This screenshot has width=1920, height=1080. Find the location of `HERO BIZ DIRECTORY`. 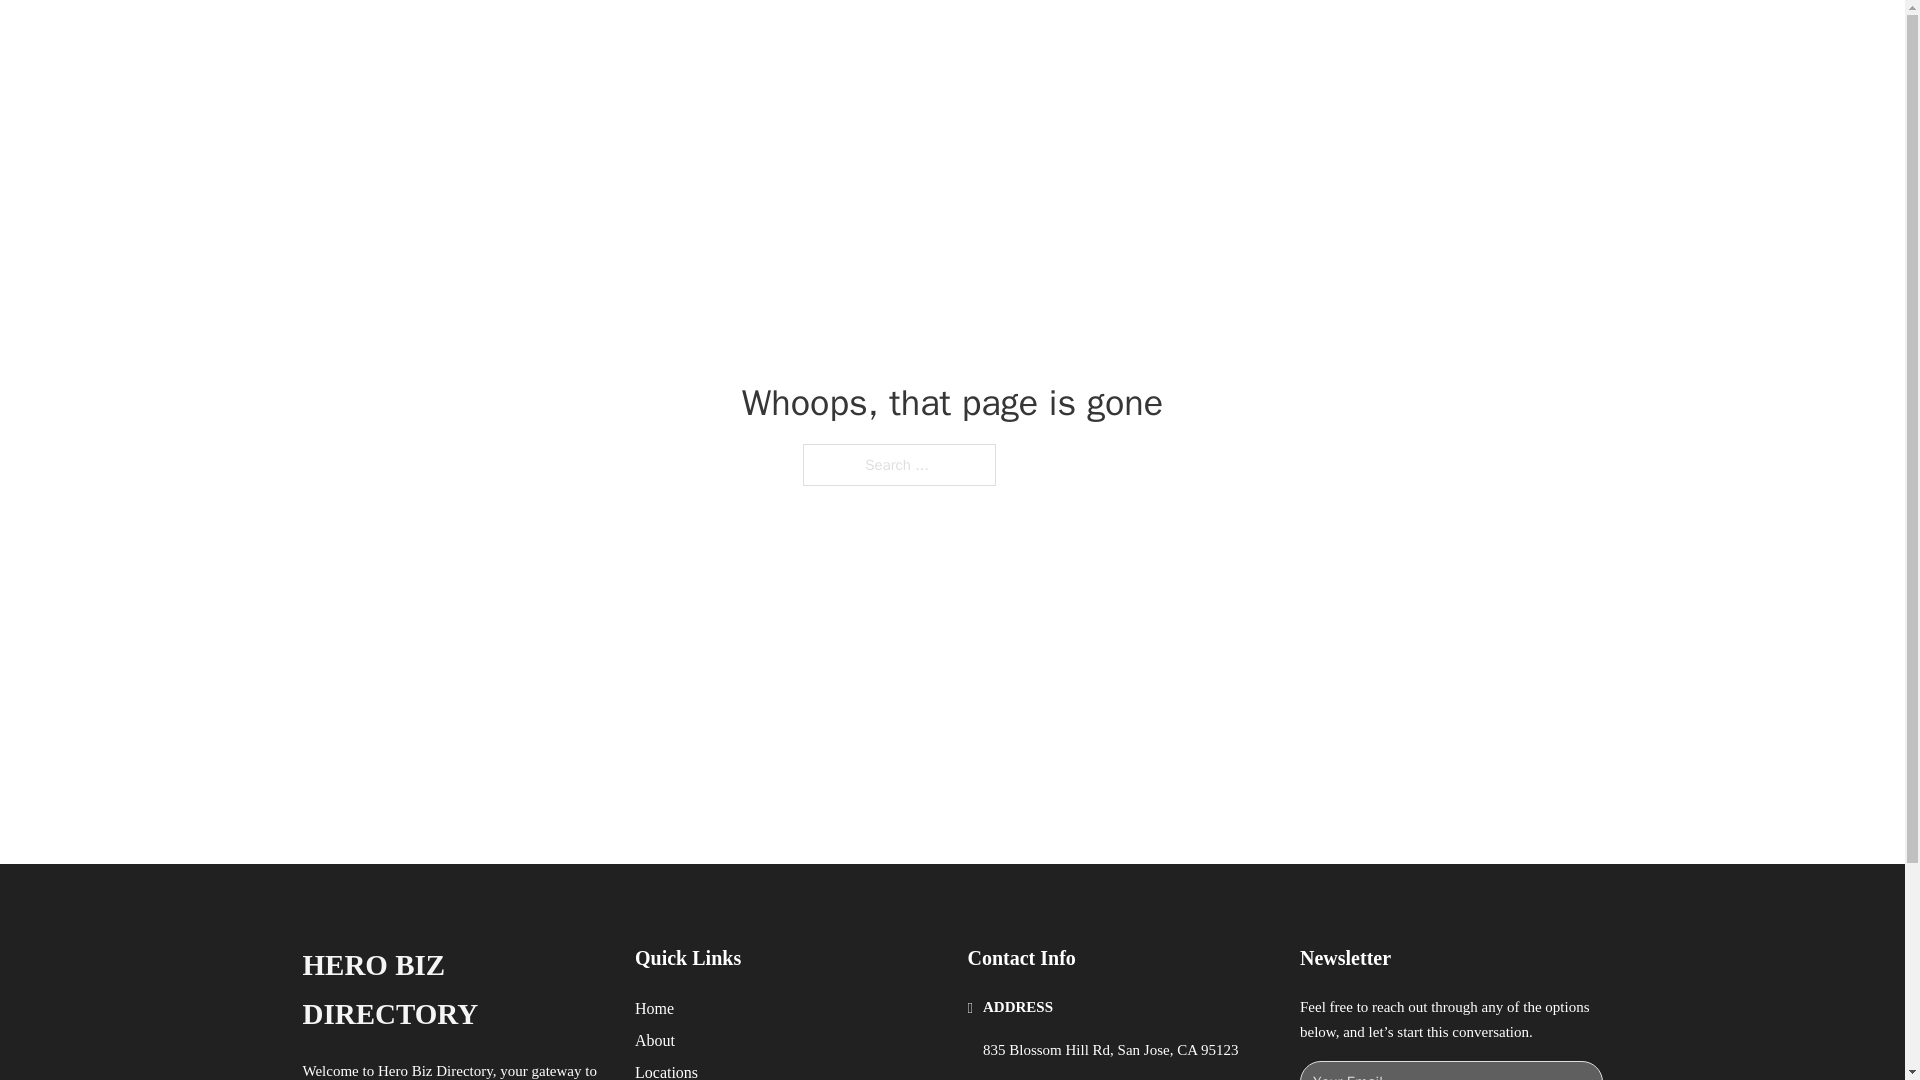

HERO BIZ DIRECTORY is located at coordinates (550, 38).